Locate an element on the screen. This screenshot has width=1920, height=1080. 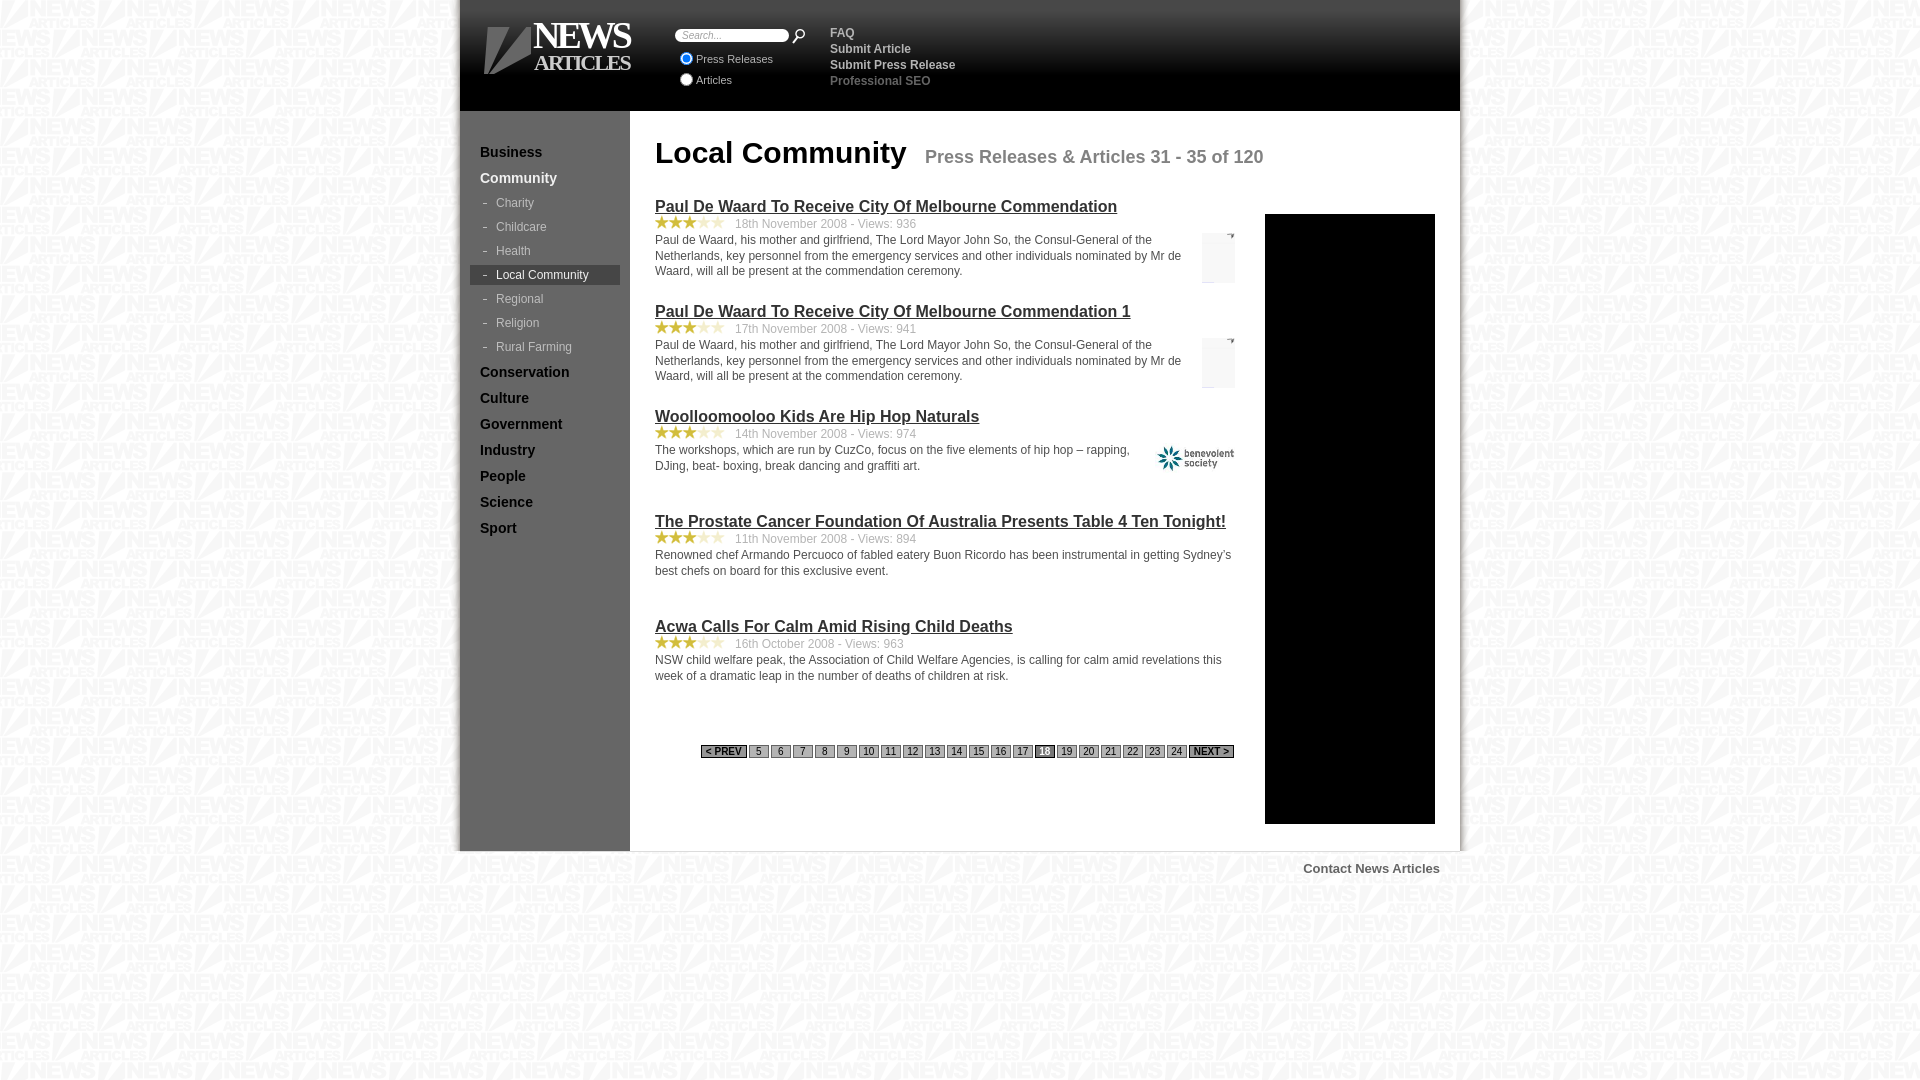
3 Star Rating is located at coordinates (704, 642).